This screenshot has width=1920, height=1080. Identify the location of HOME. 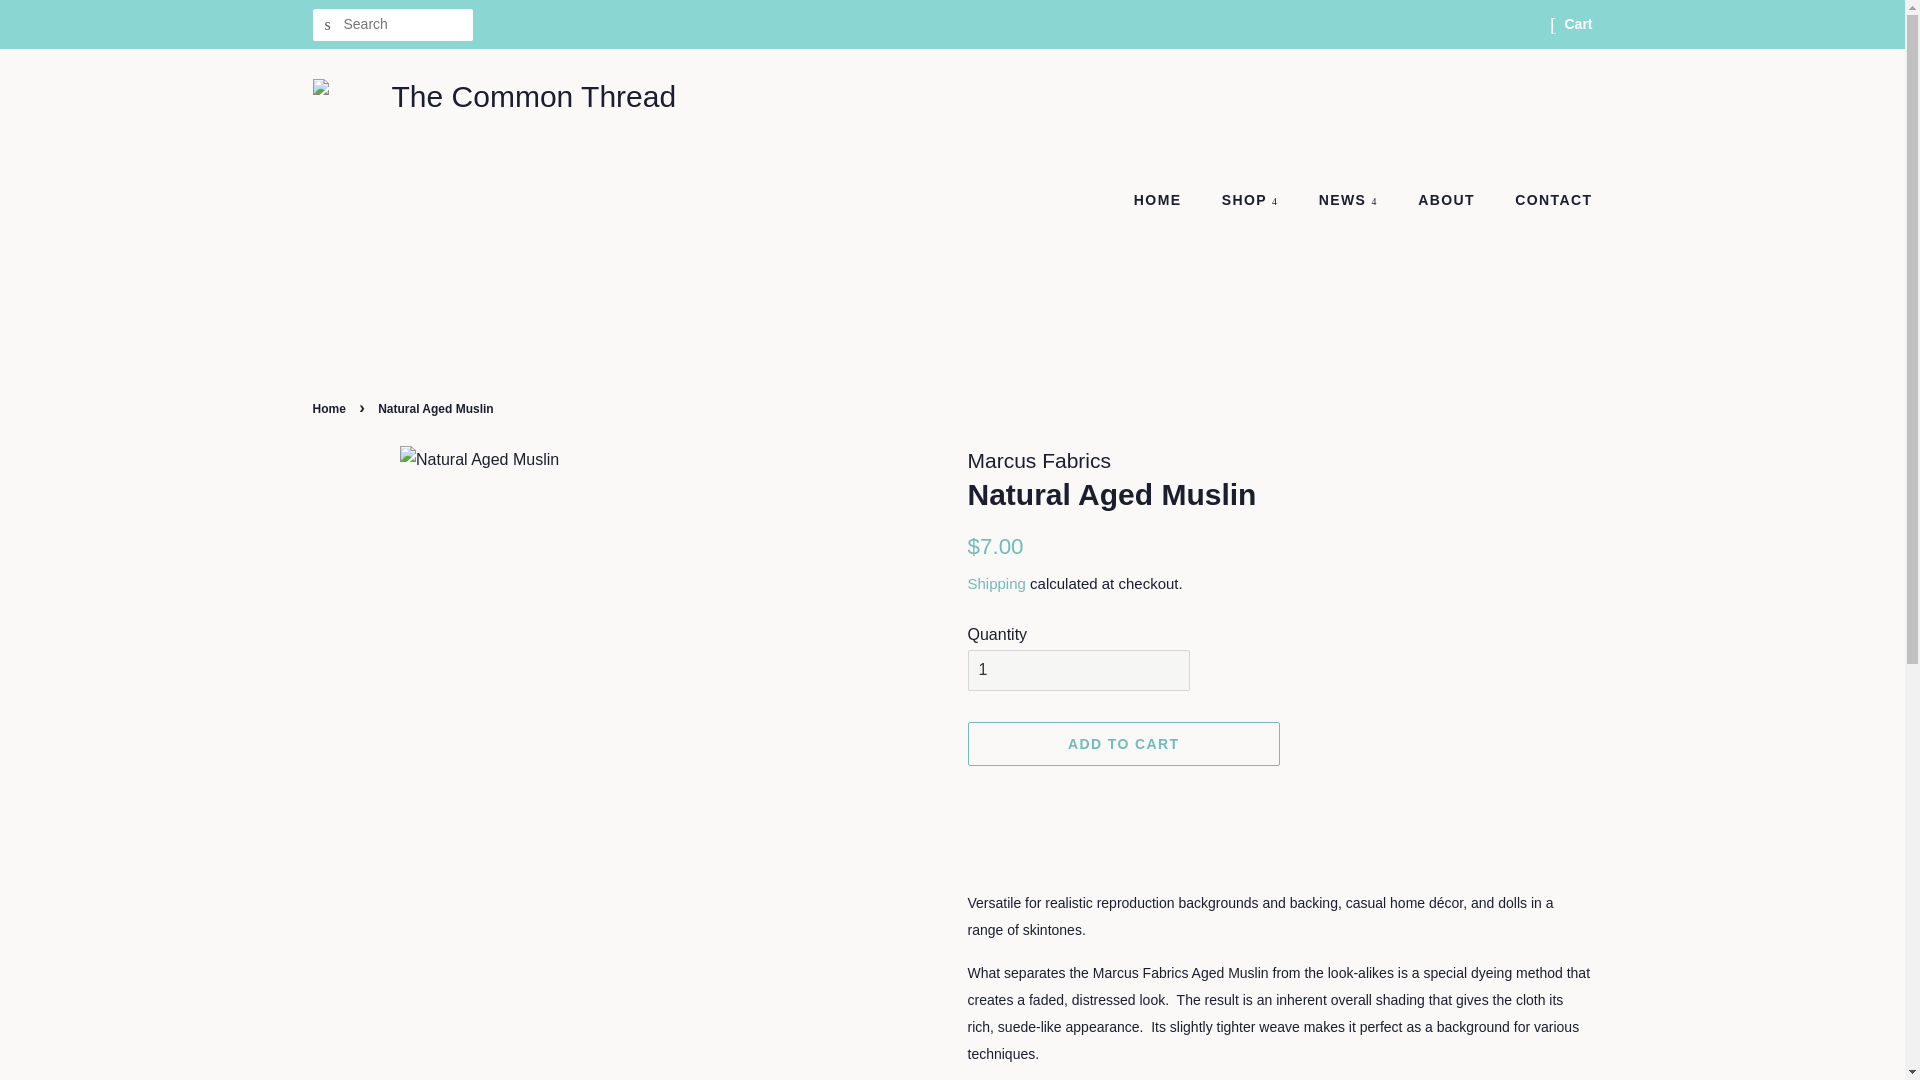
(1168, 201).